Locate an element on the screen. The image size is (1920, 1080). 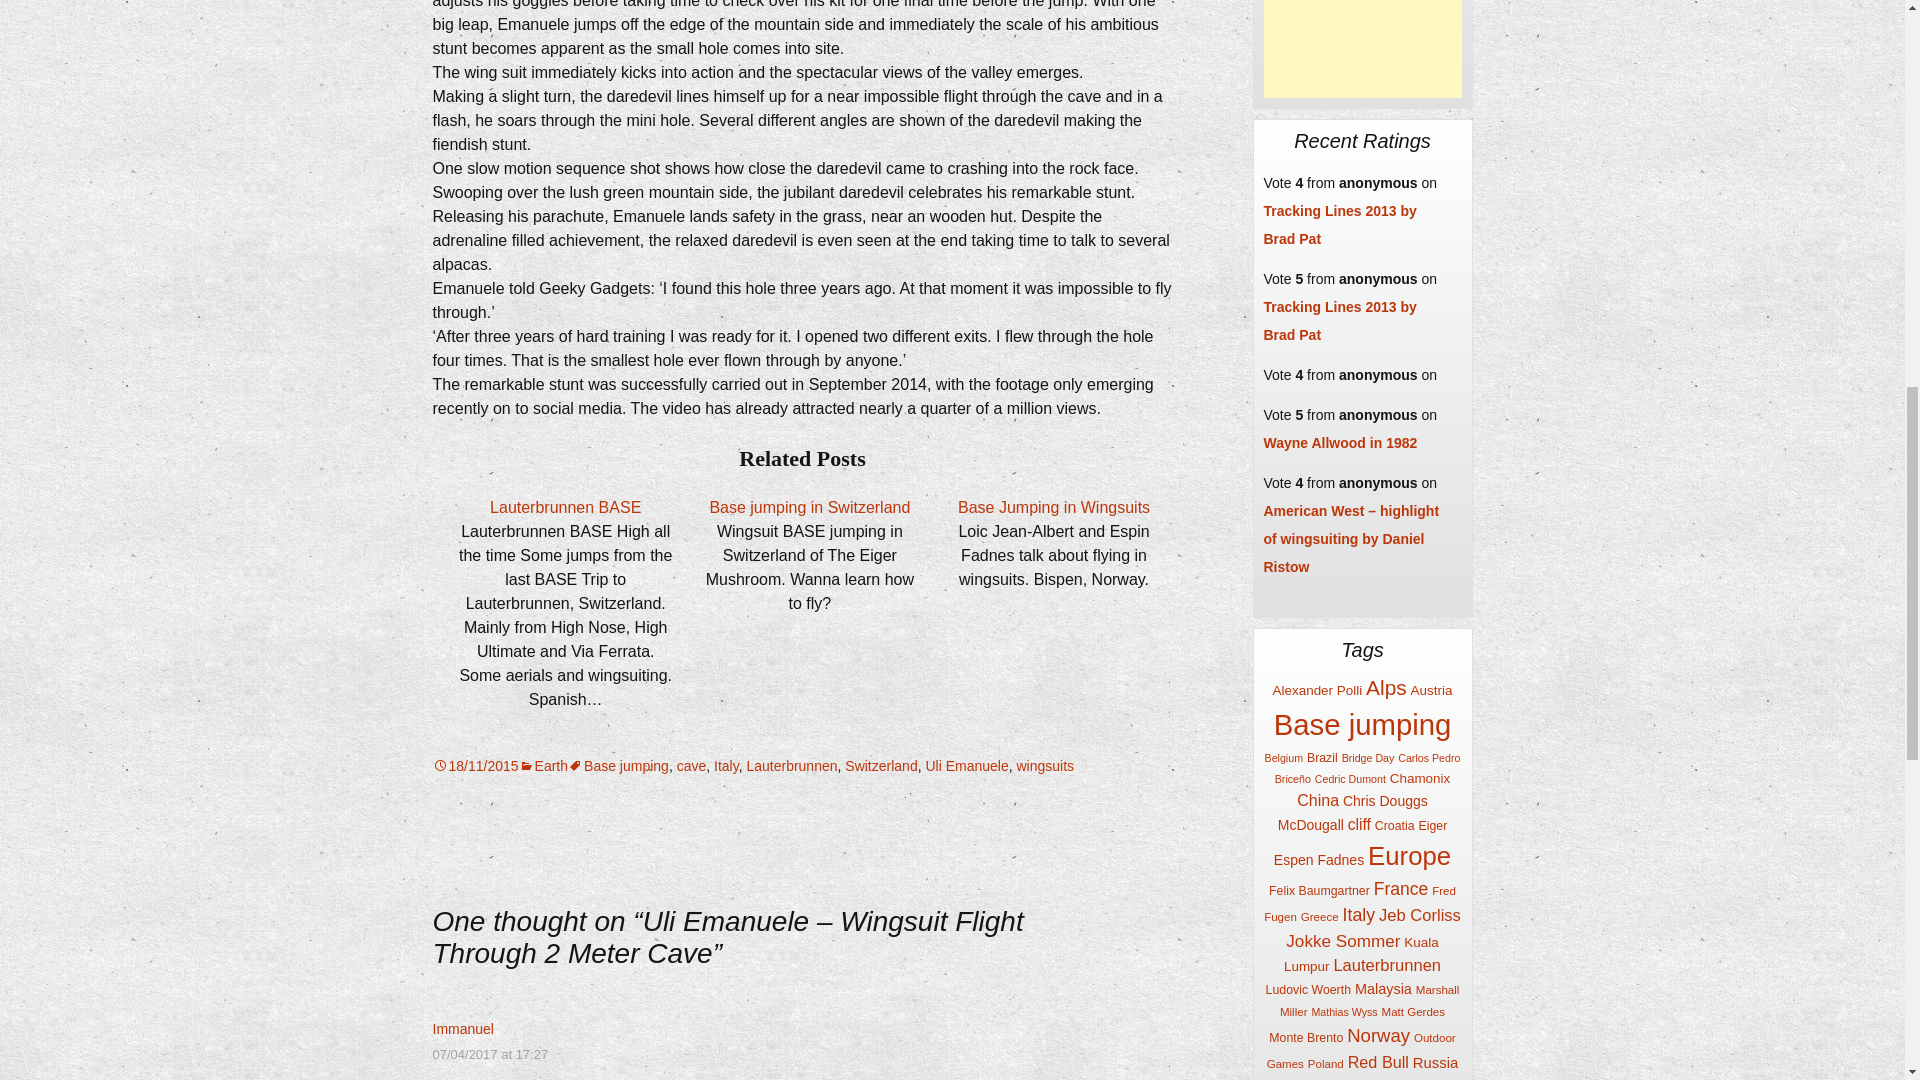
Wayne Allwood in 1982 is located at coordinates (1340, 443).